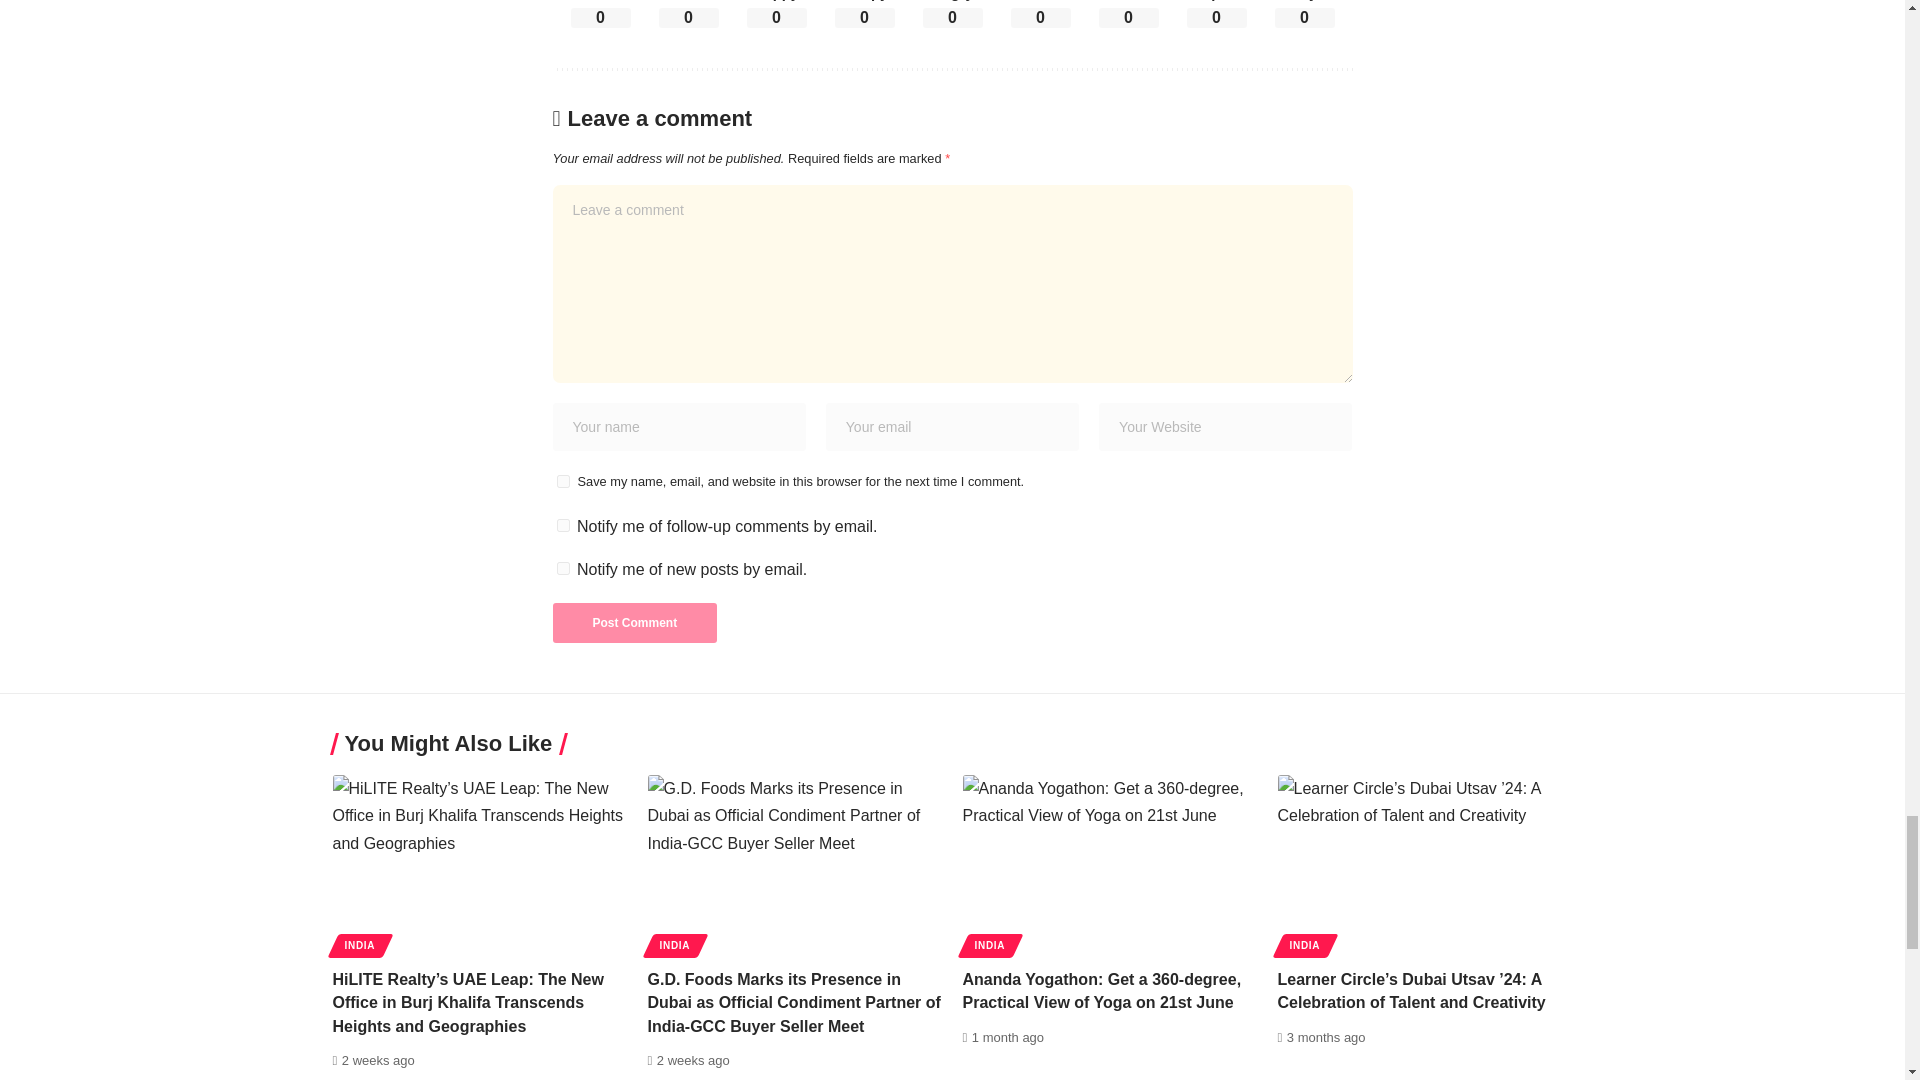  I want to click on Post Comment, so click(634, 622).